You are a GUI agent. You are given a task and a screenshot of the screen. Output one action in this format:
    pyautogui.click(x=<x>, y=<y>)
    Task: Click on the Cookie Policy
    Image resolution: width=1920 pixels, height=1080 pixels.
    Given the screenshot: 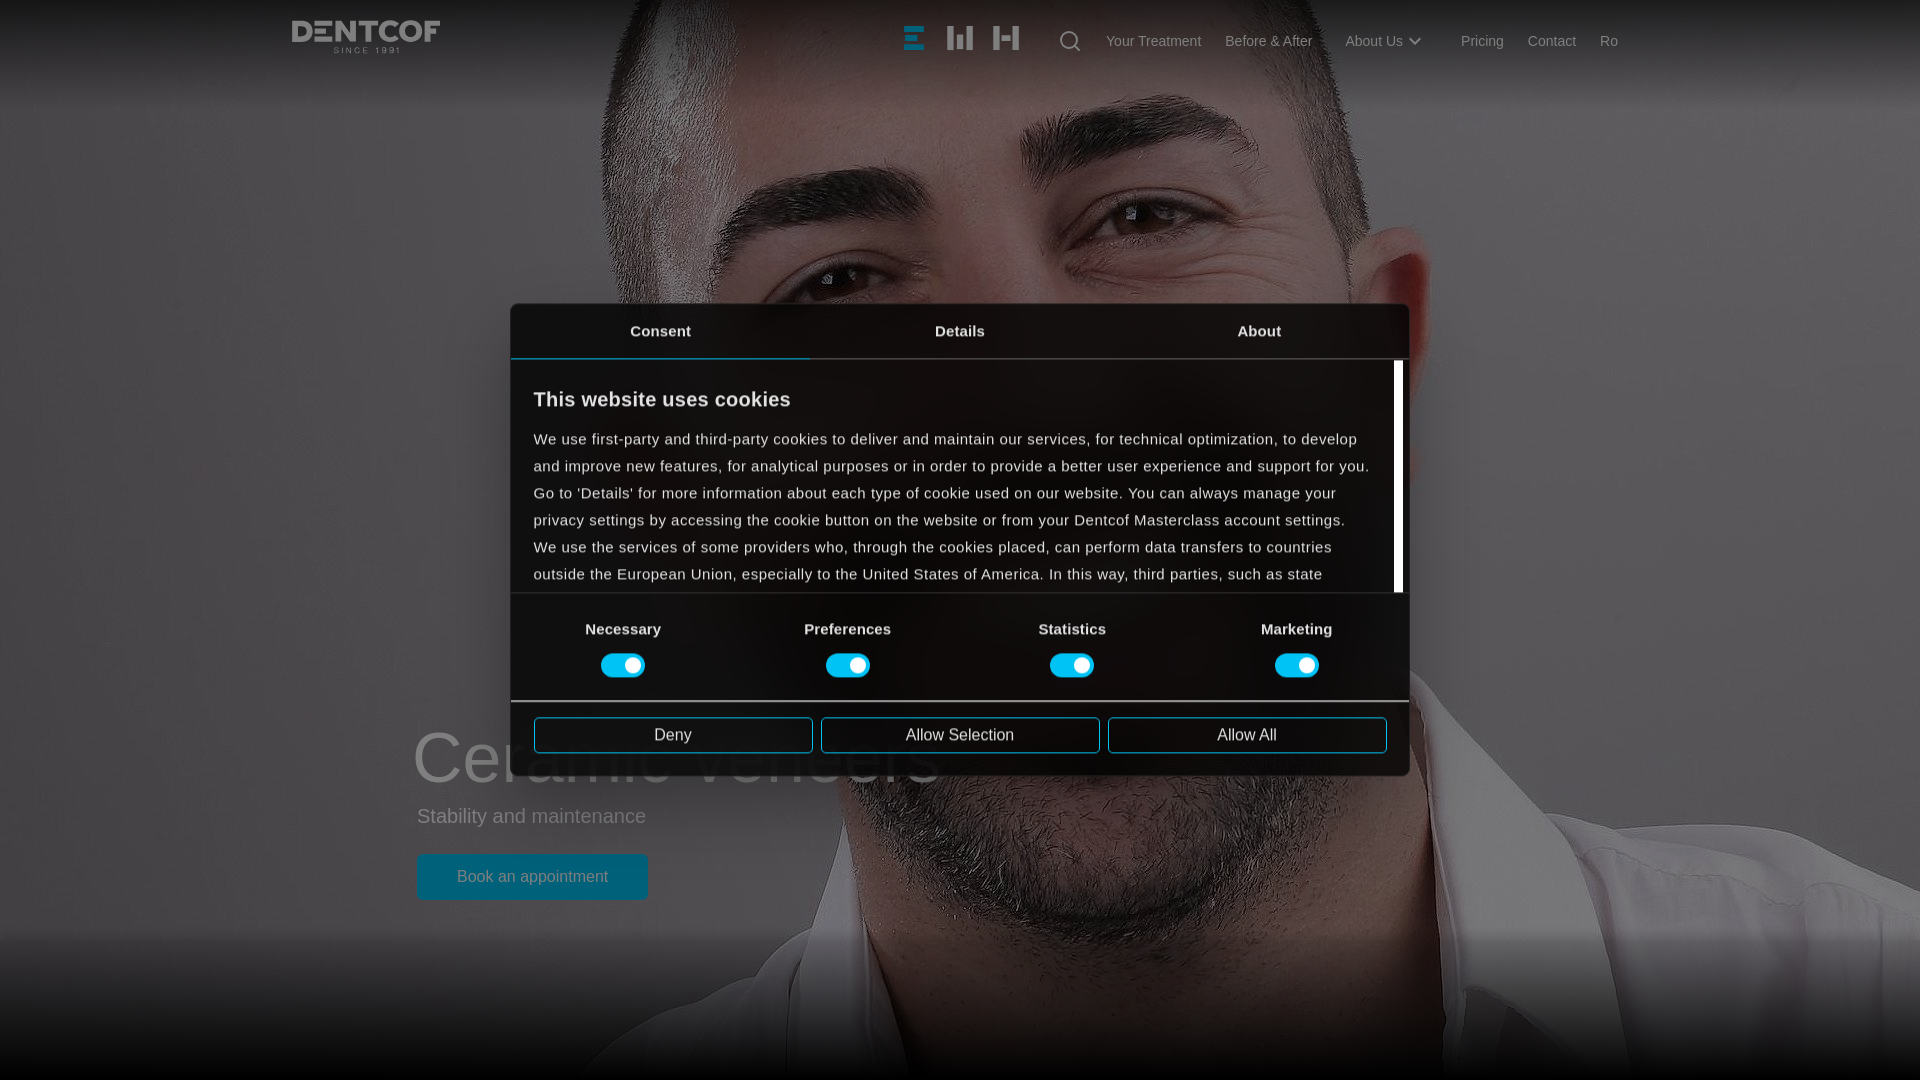 What is the action you would take?
    pyautogui.click(x=582, y=708)
    